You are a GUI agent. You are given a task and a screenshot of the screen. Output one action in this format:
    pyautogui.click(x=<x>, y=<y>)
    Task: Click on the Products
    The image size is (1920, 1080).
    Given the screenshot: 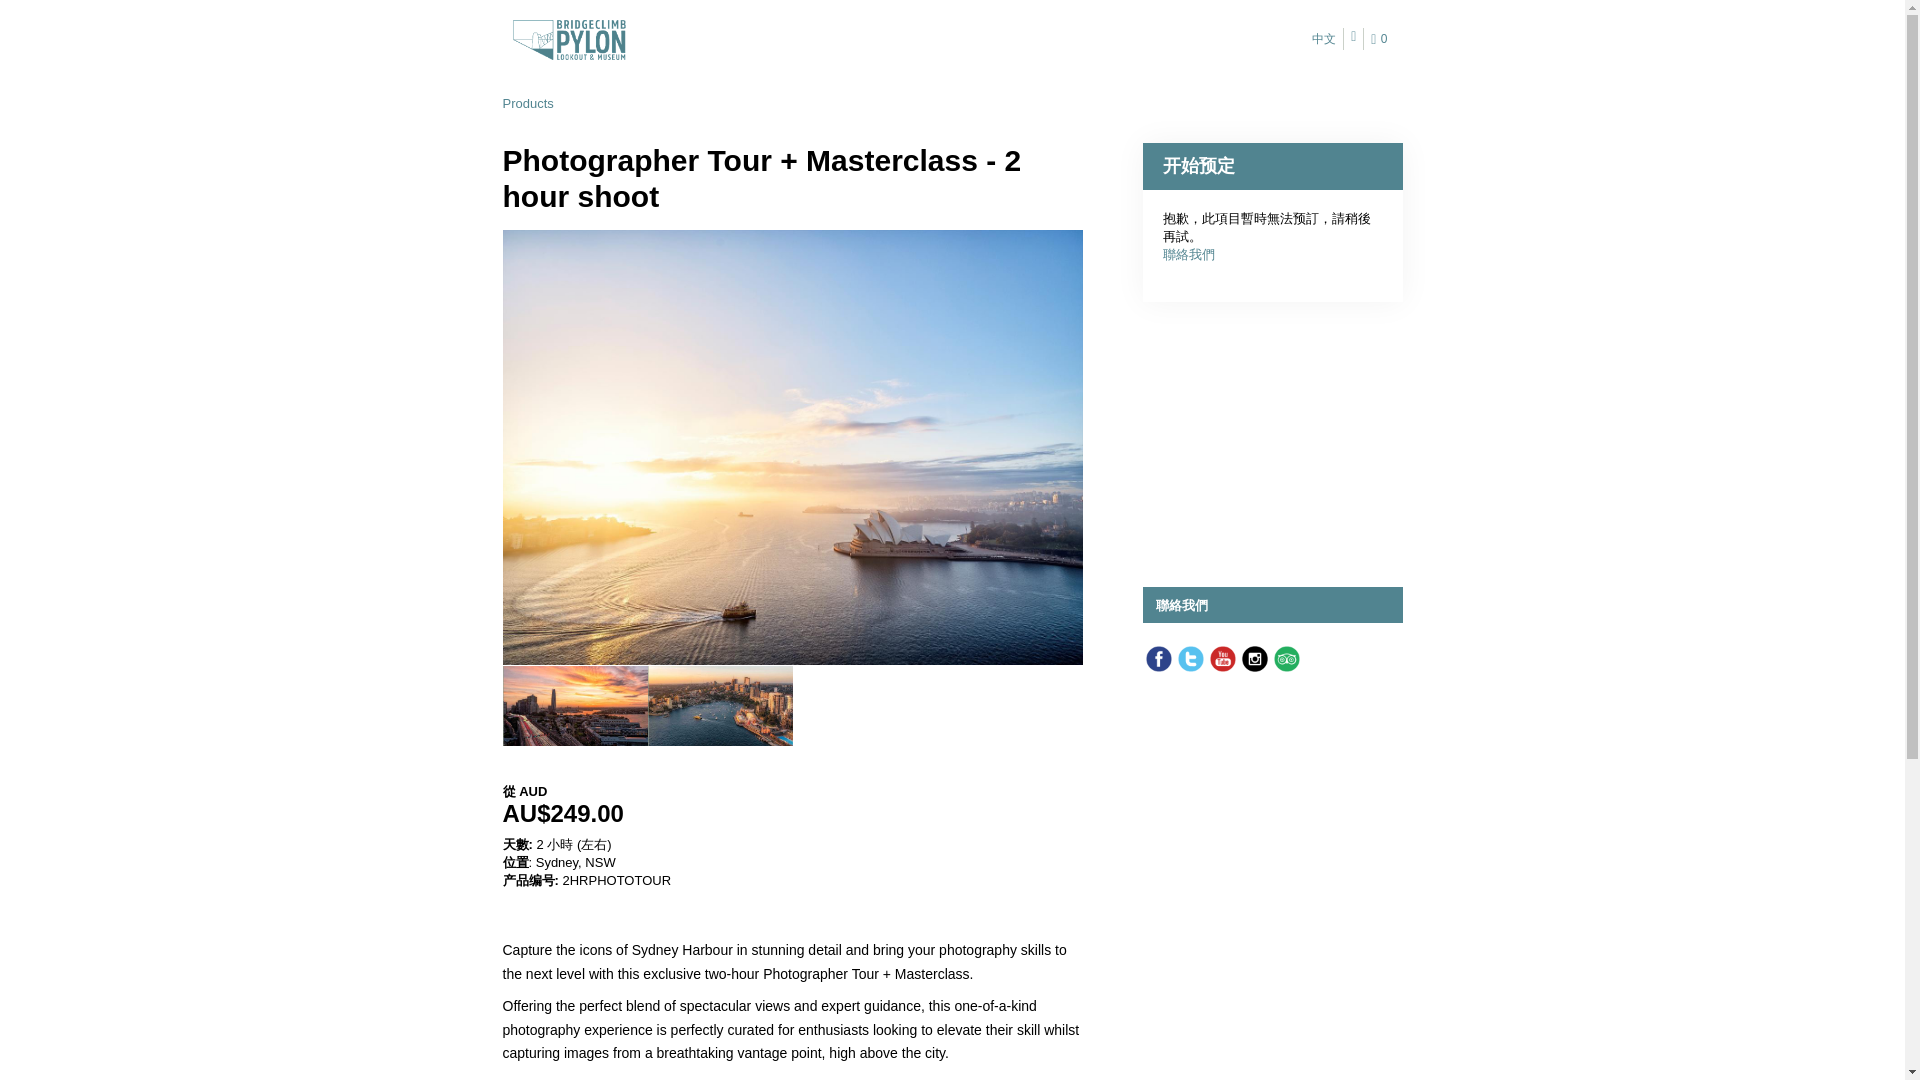 What is the action you would take?
    pyautogui.click(x=526, y=104)
    